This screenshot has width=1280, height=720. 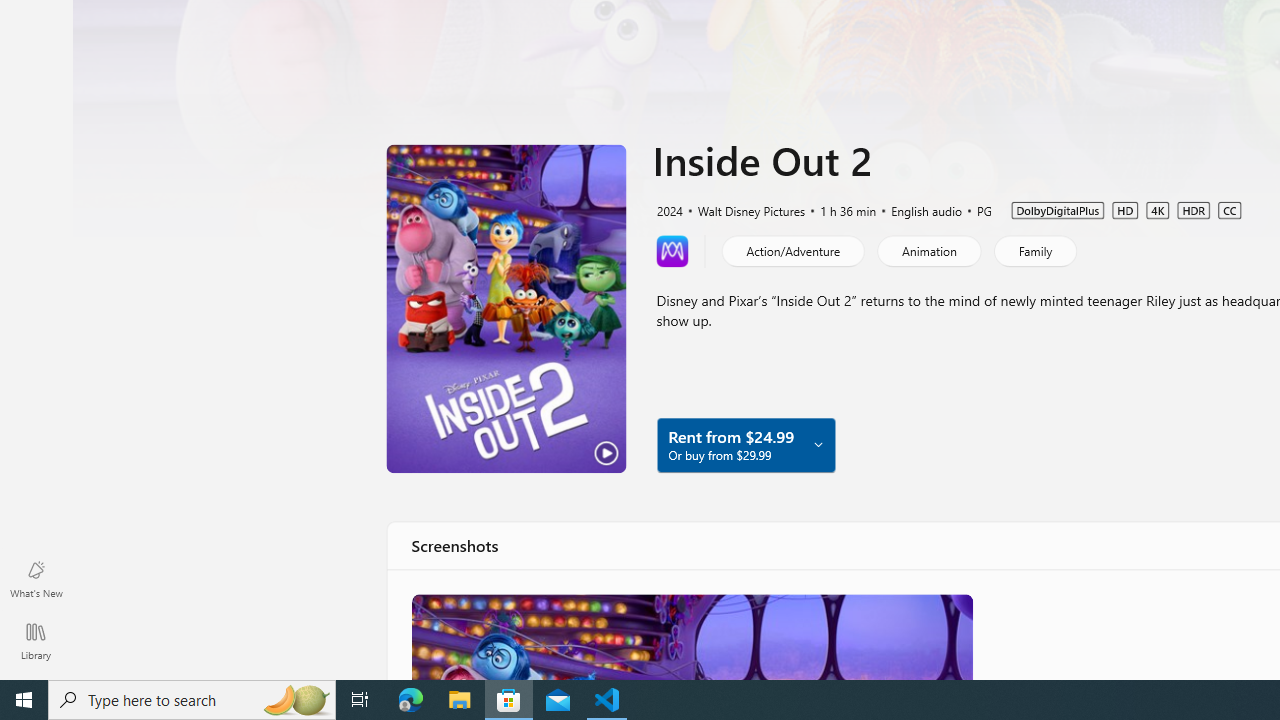 I want to click on Action/Adventure, so click(x=792, y=250).